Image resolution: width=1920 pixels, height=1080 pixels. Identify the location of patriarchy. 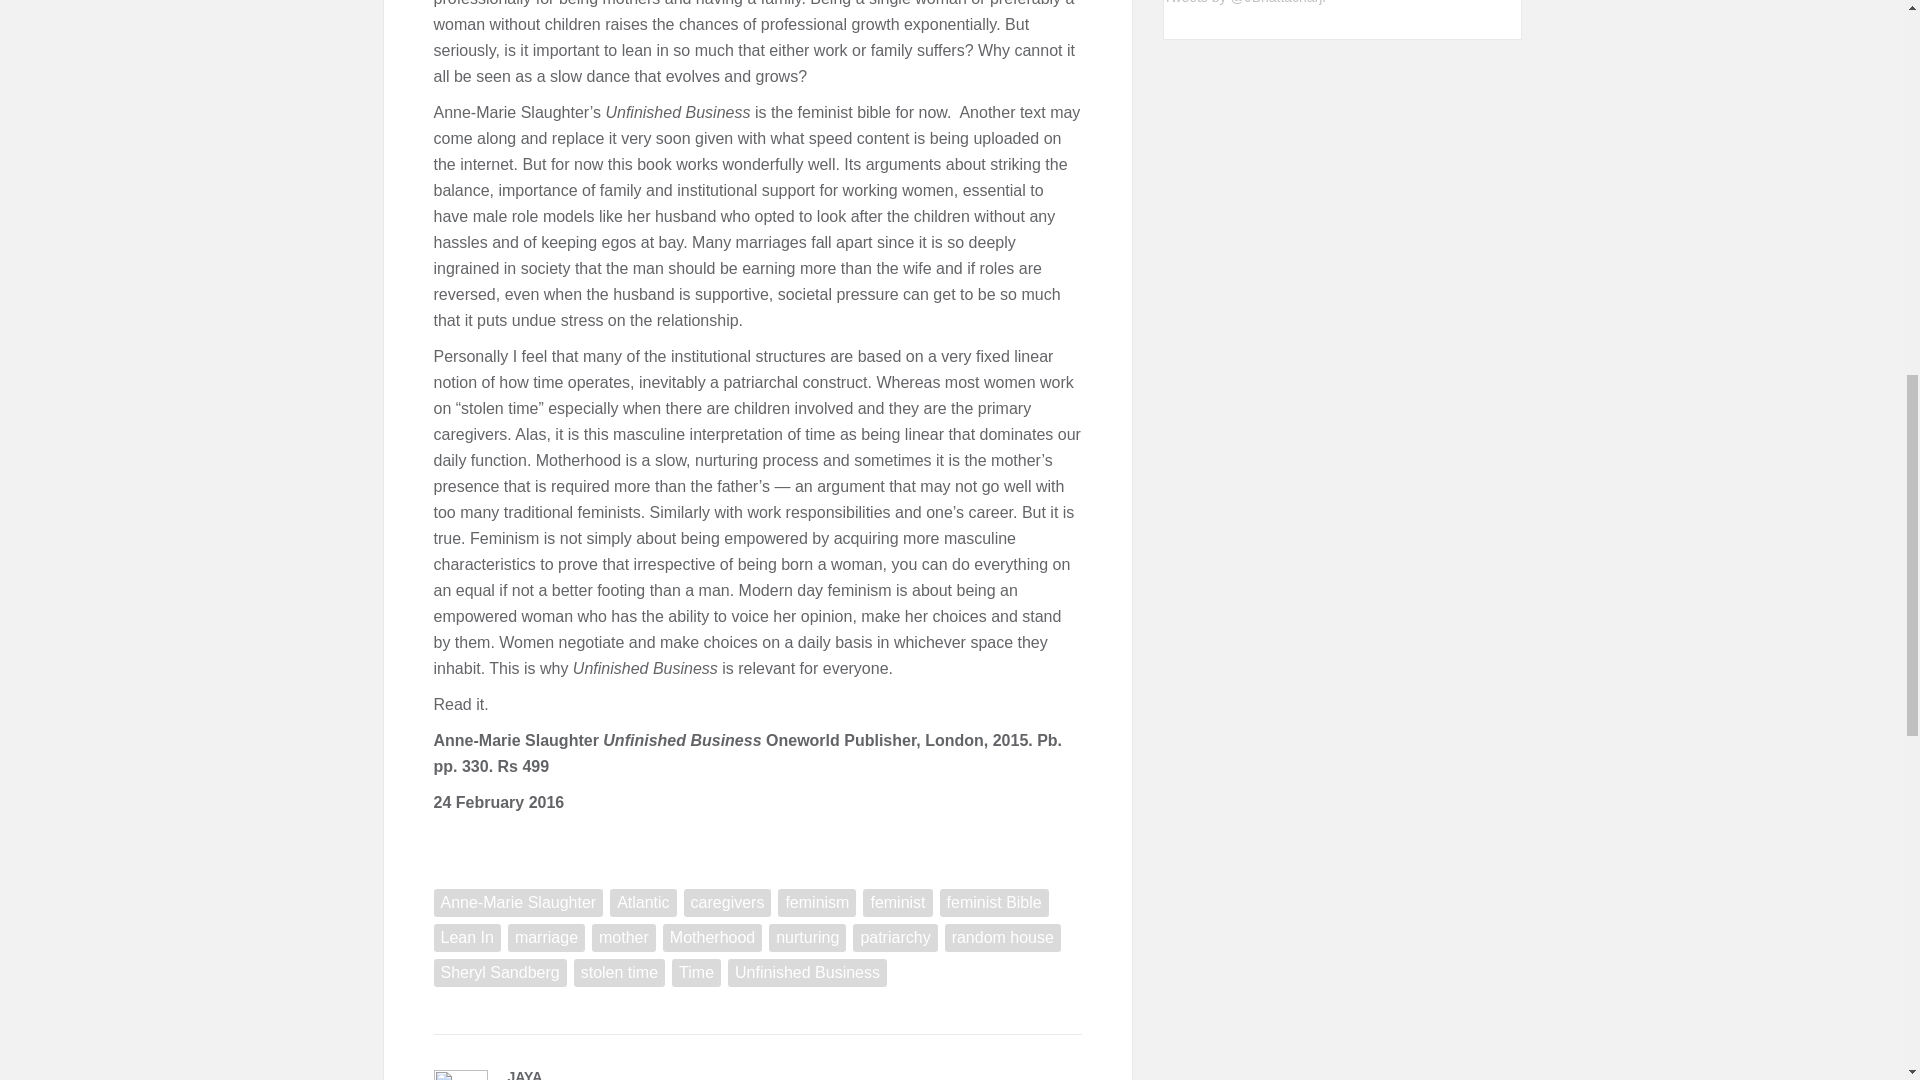
(894, 938).